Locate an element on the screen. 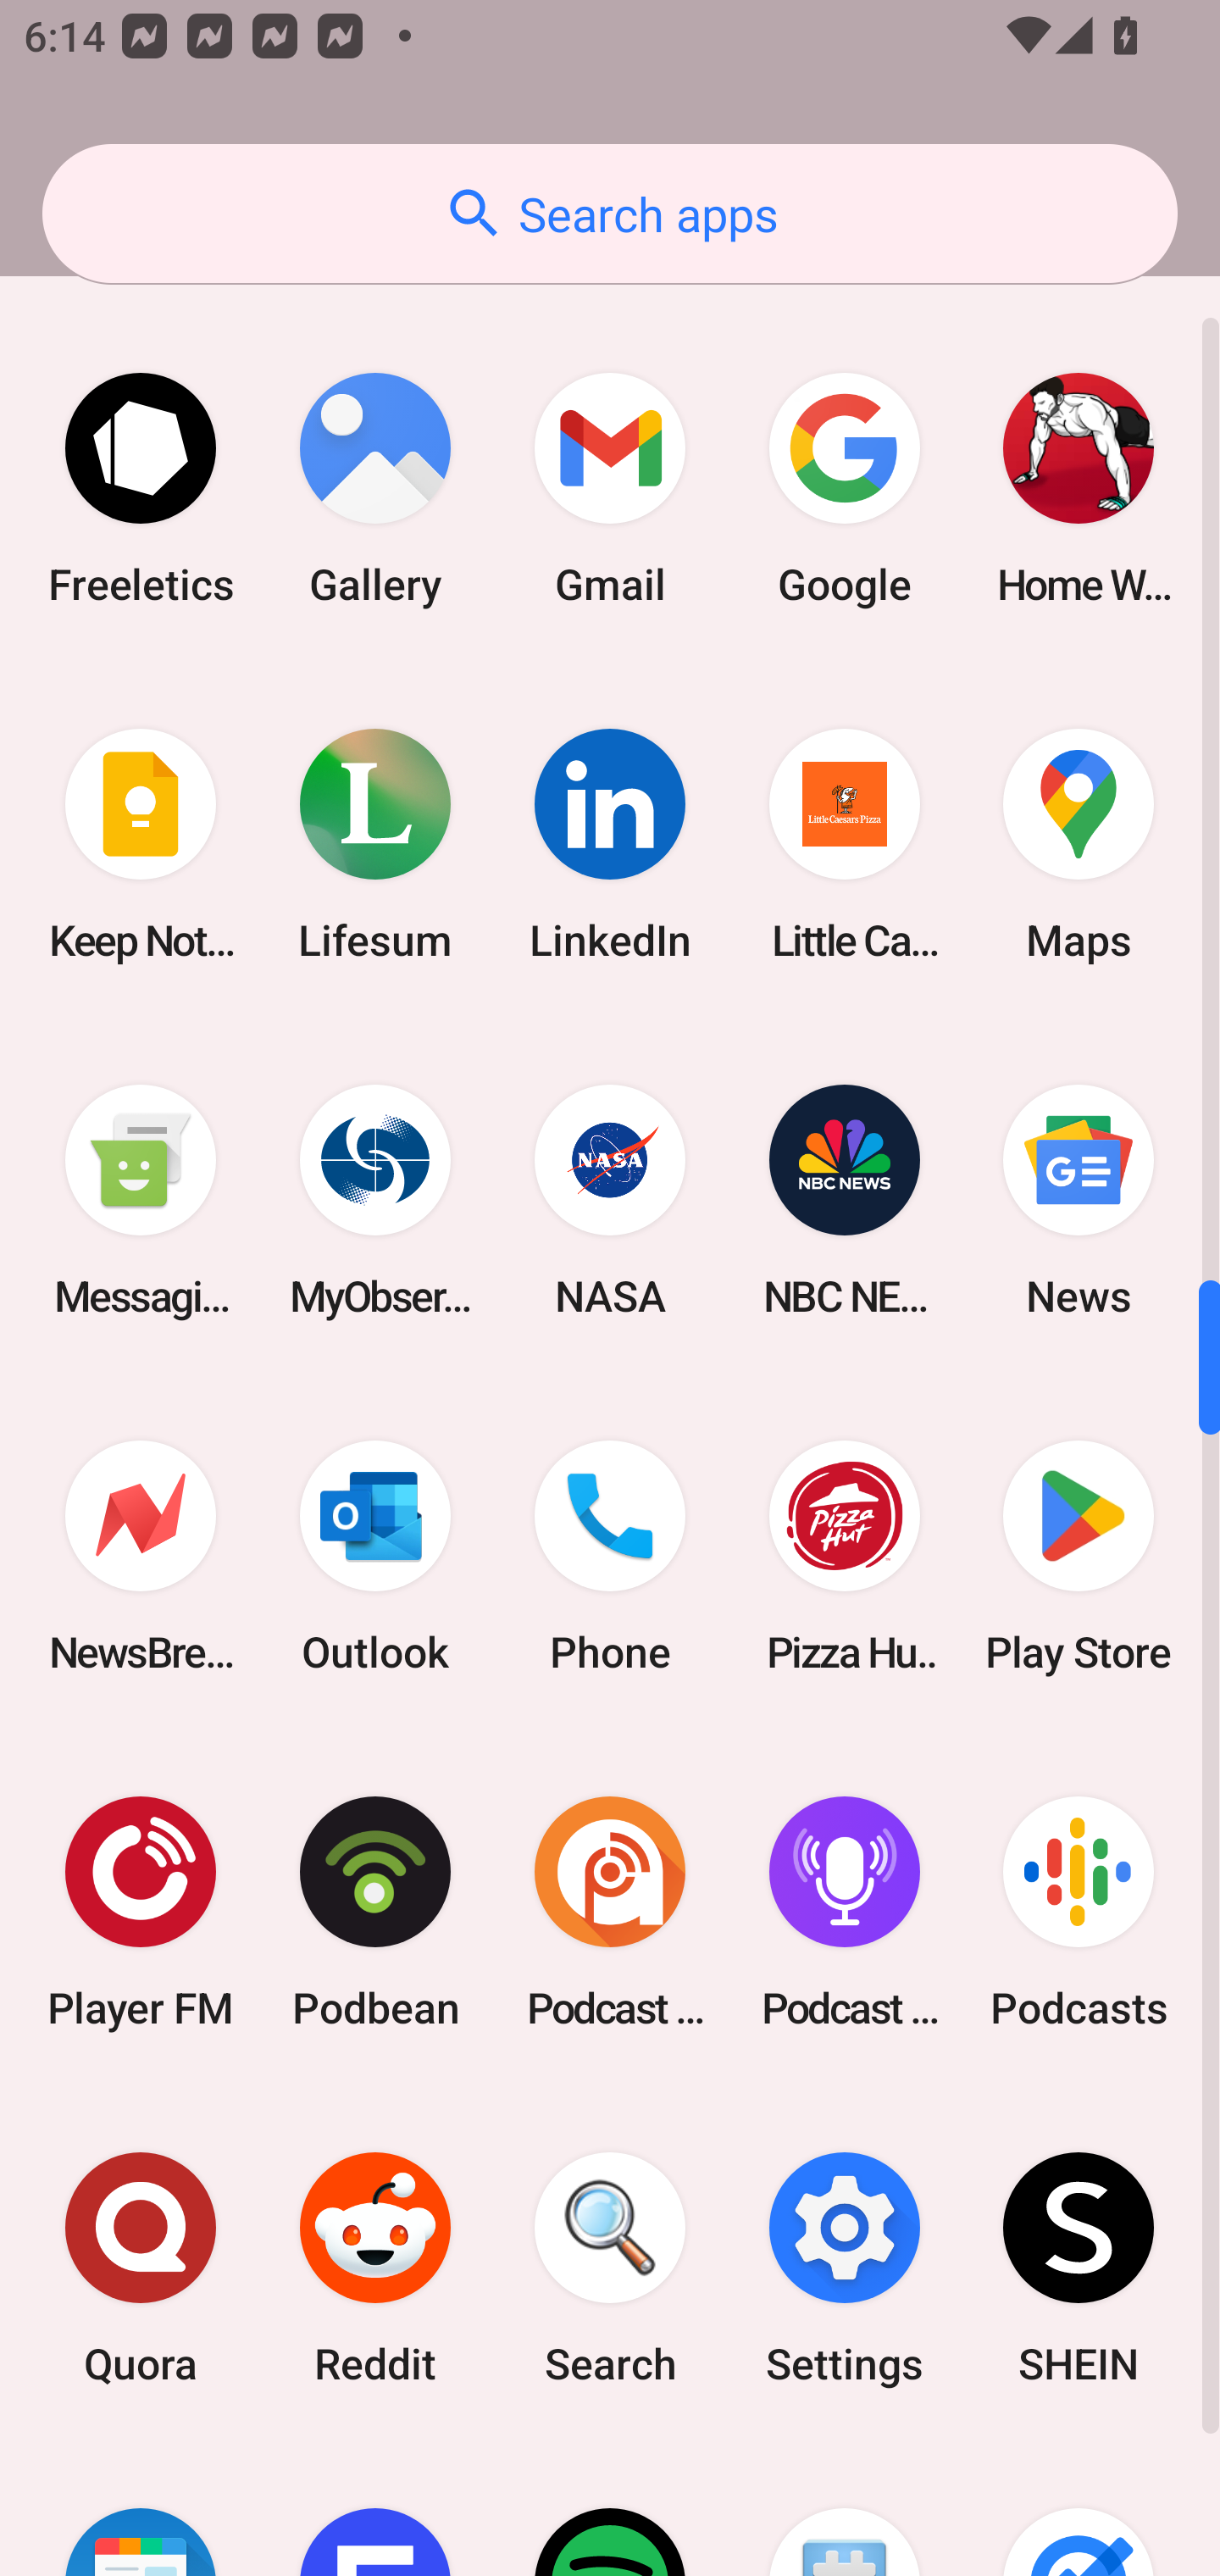  NBC NEWS is located at coordinates (844, 1200).